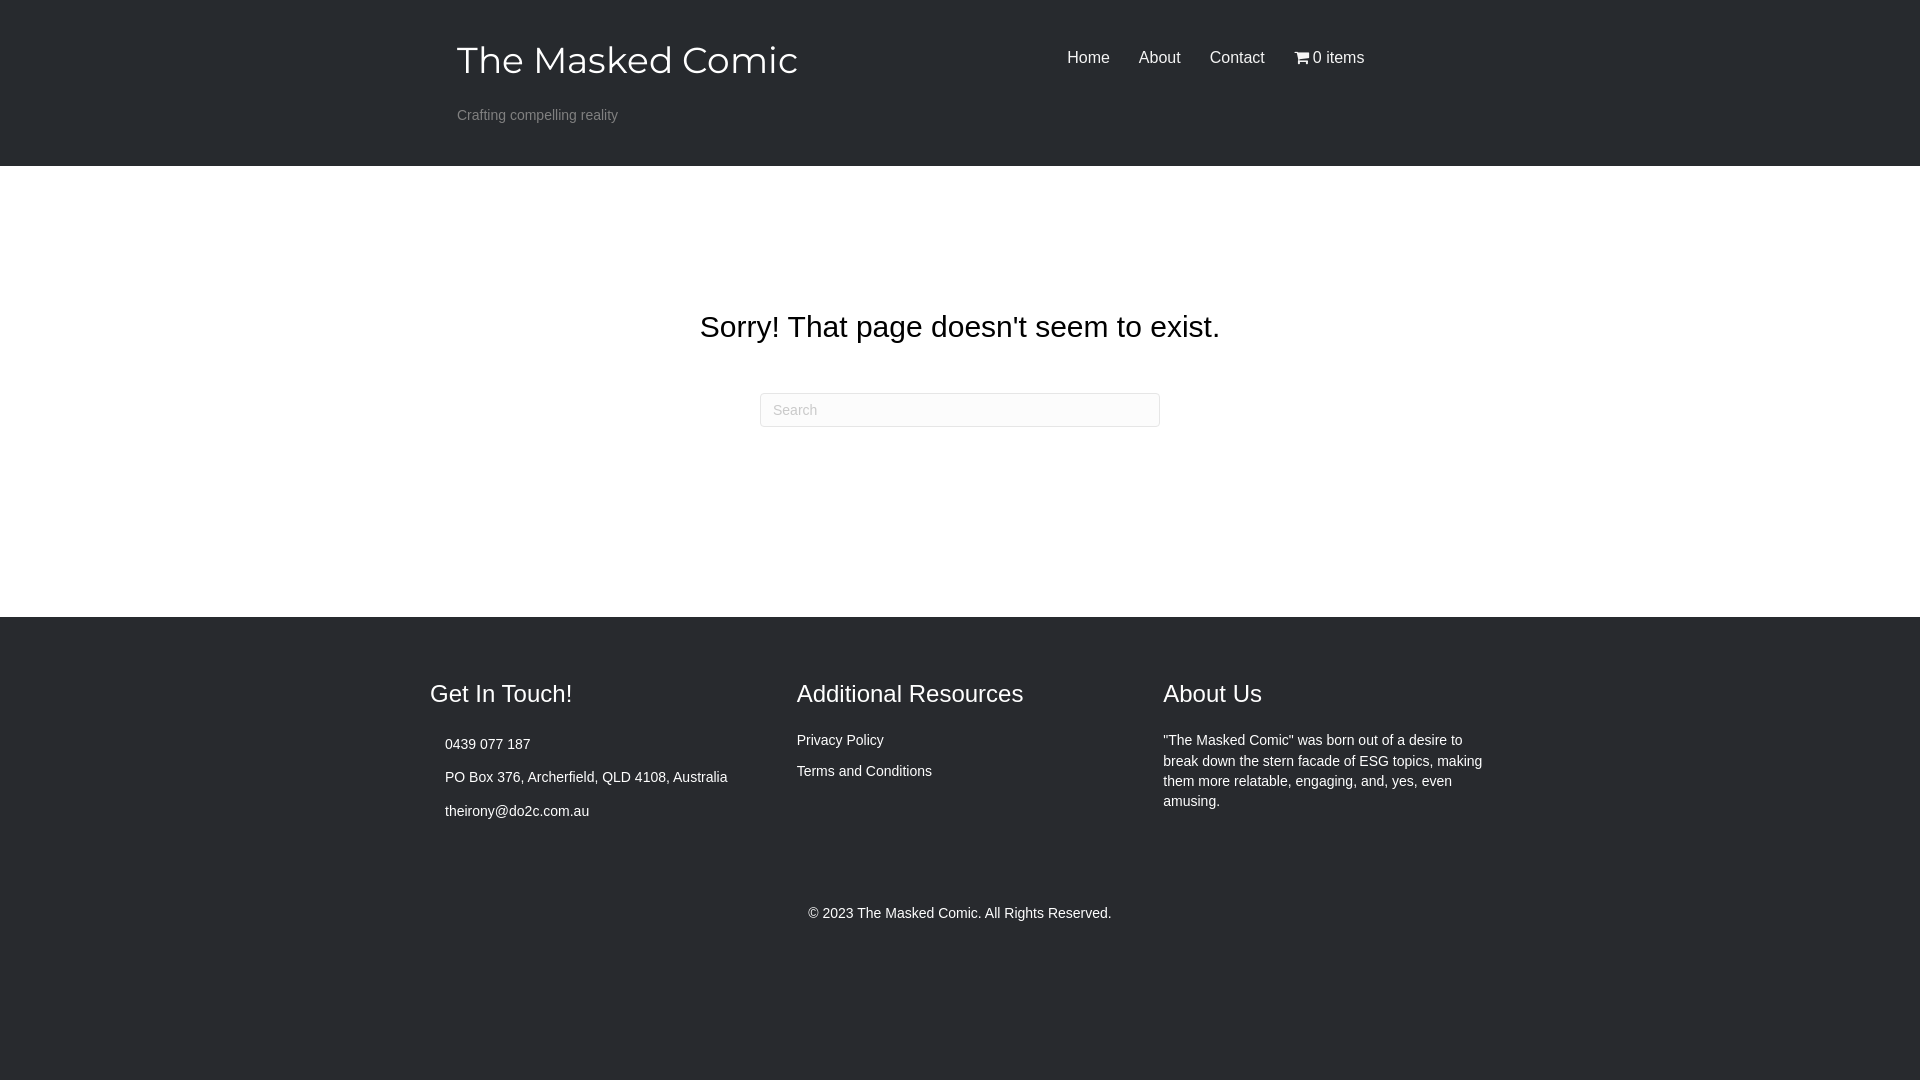  What do you see at coordinates (1238, 58) in the screenshot?
I see `Contact` at bounding box center [1238, 58].